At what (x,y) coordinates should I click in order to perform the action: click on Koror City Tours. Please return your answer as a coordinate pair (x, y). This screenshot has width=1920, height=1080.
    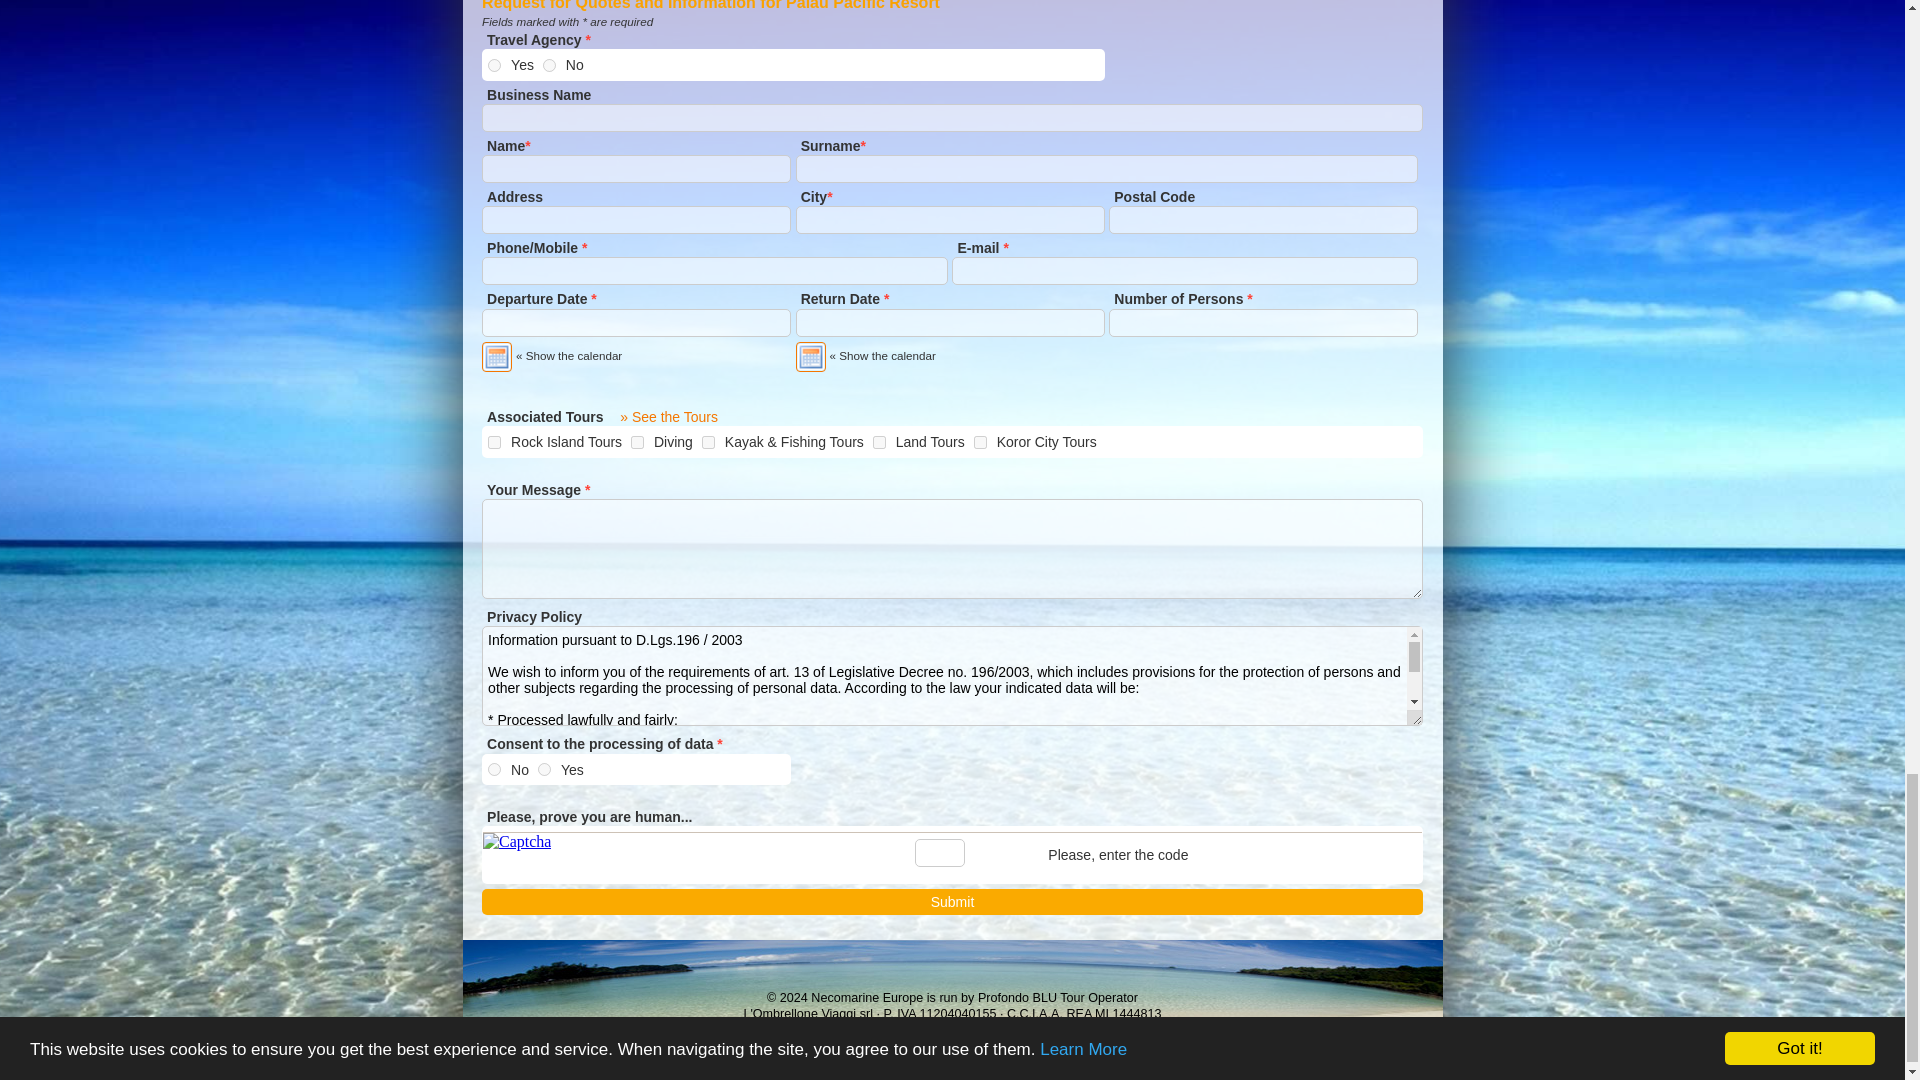
    Looking at the image, I should click on (980, 442).